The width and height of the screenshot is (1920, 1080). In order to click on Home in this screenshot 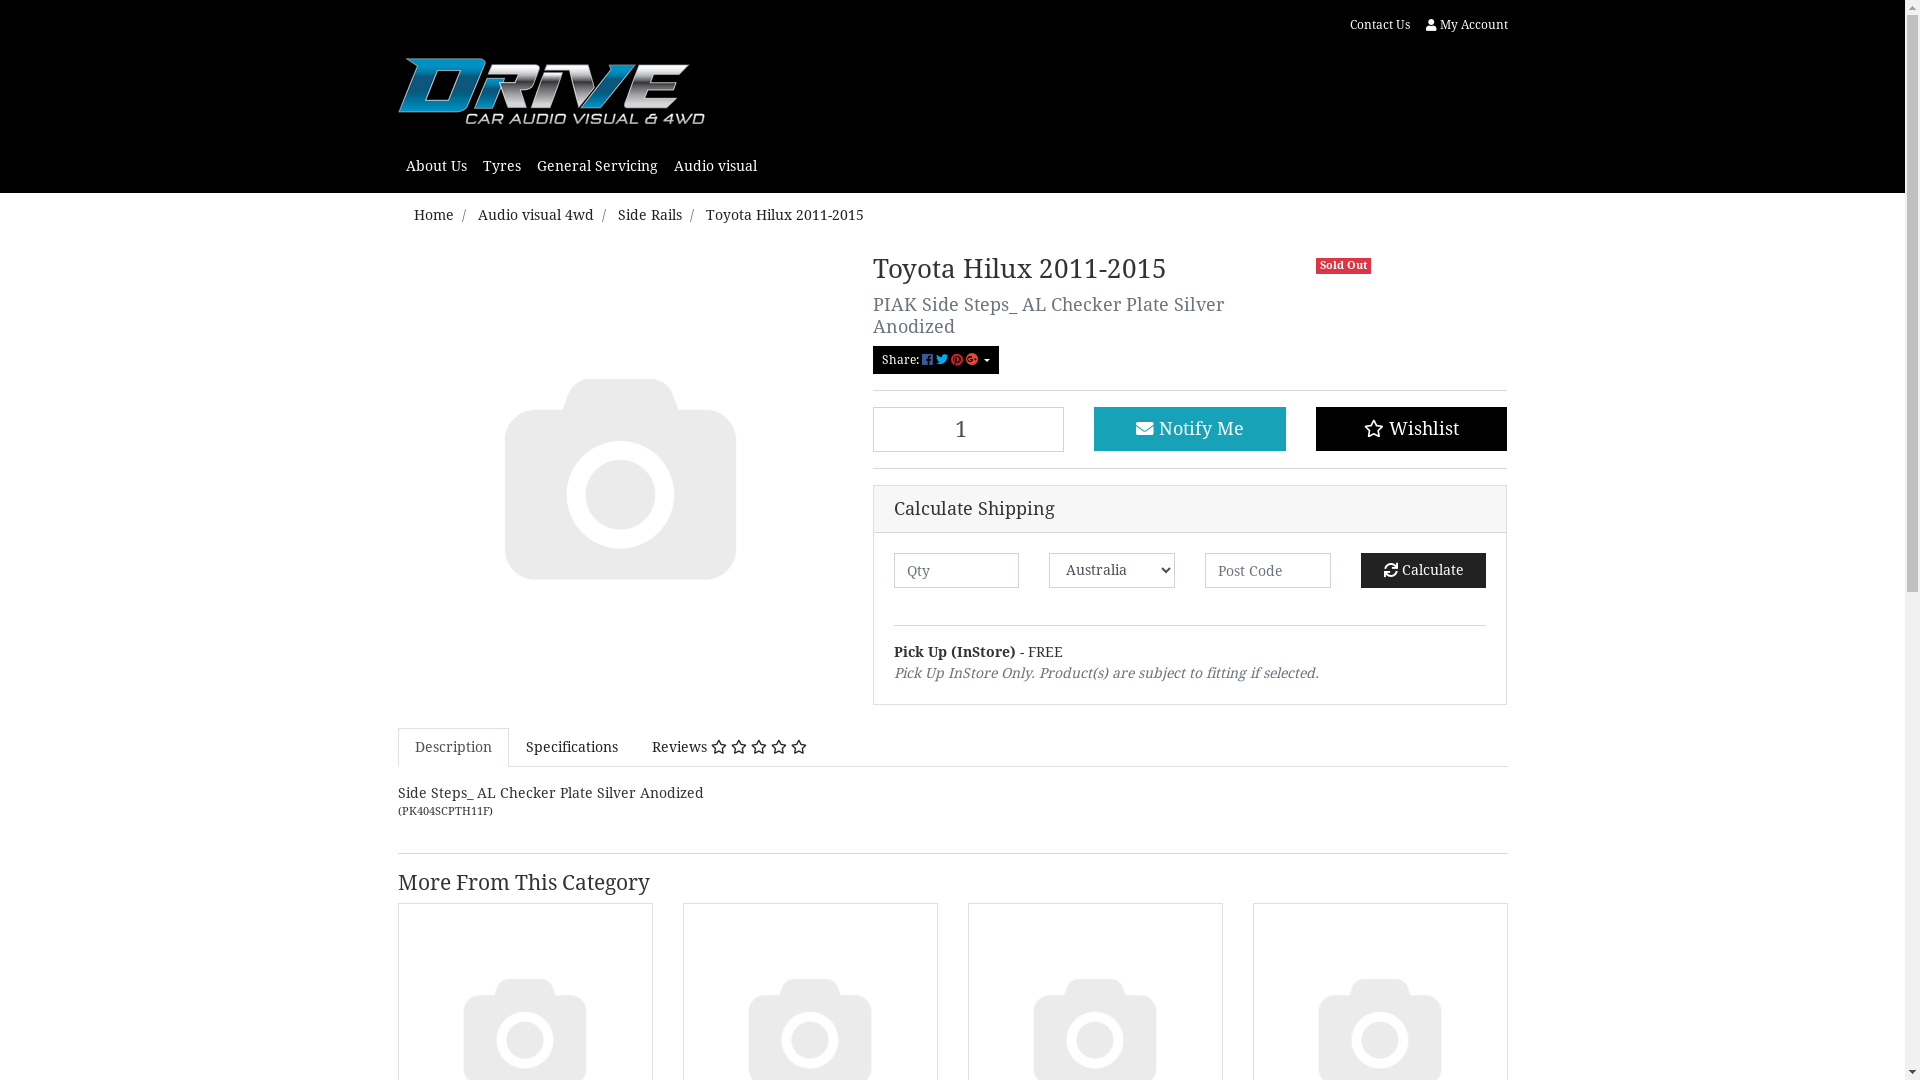, I will do `click(434, 215)`.